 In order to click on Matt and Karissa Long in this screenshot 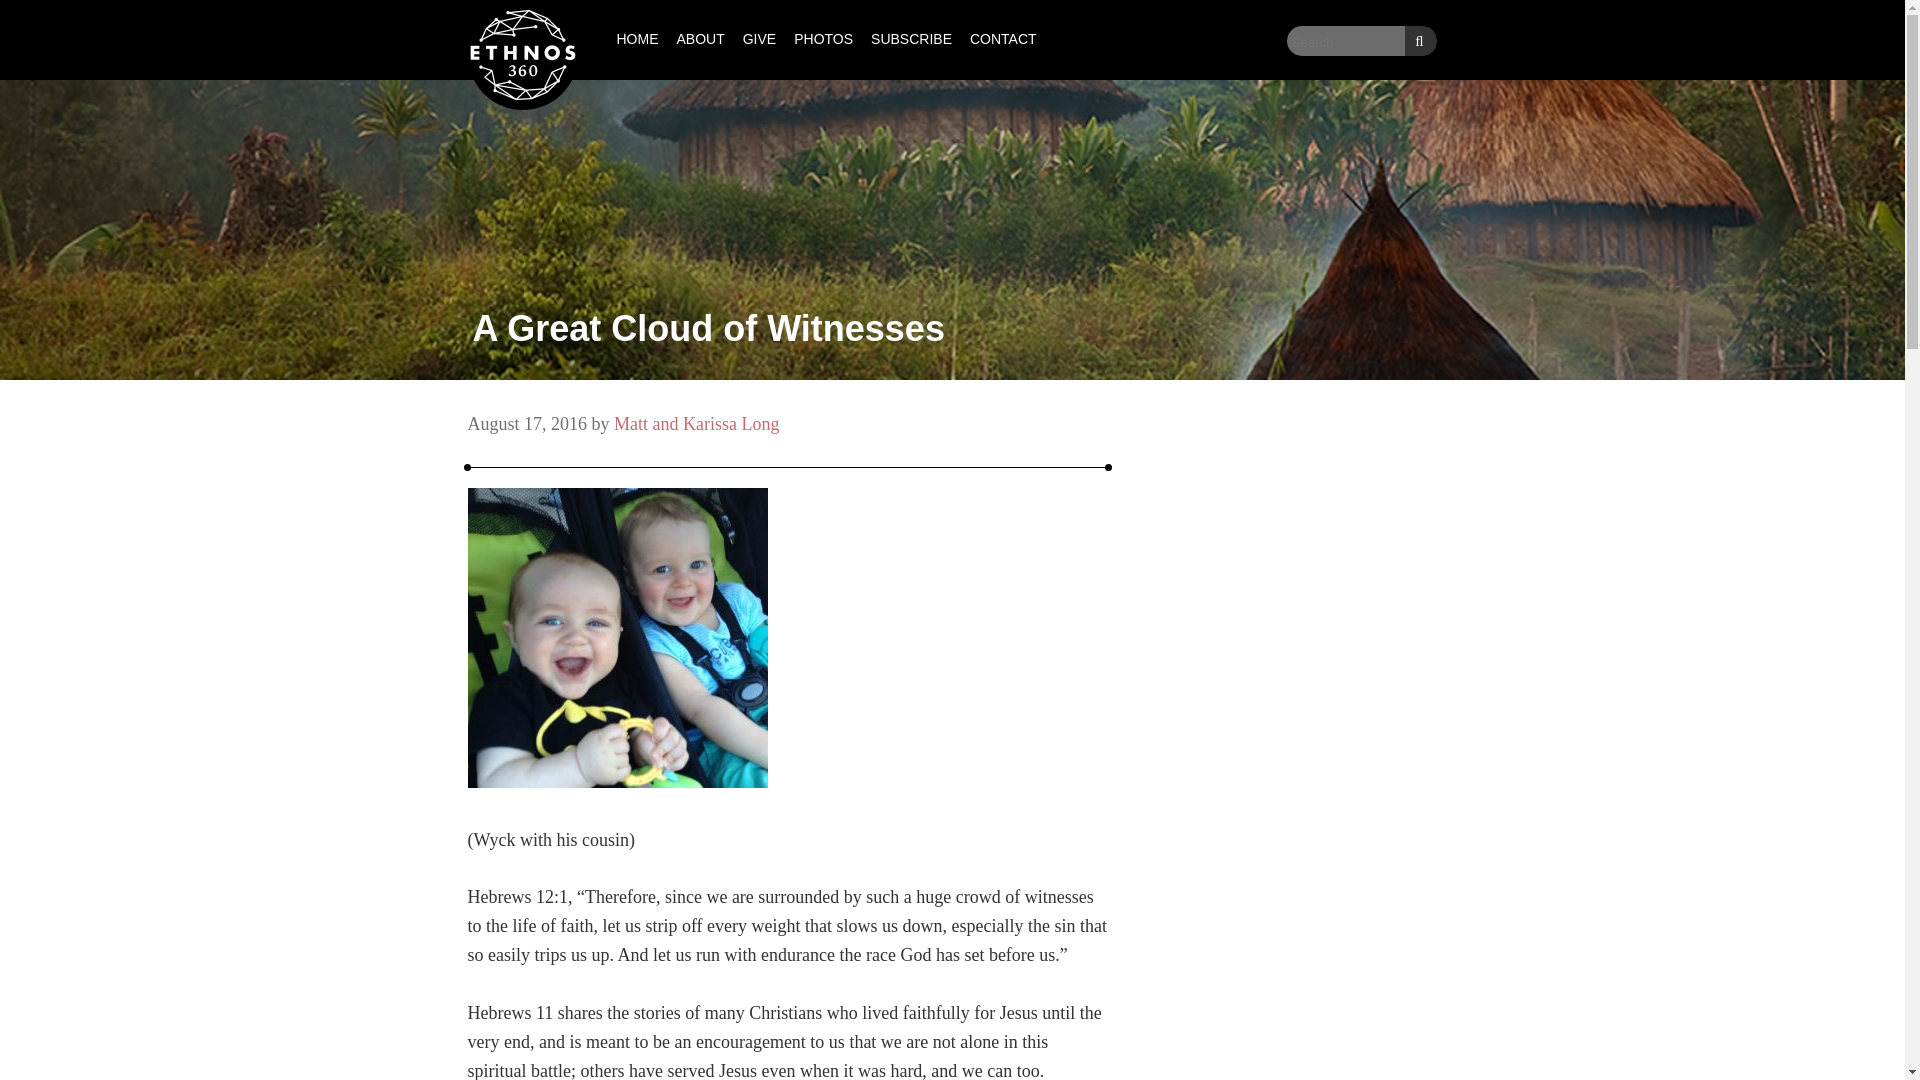, I will do `click(696, 424)`.